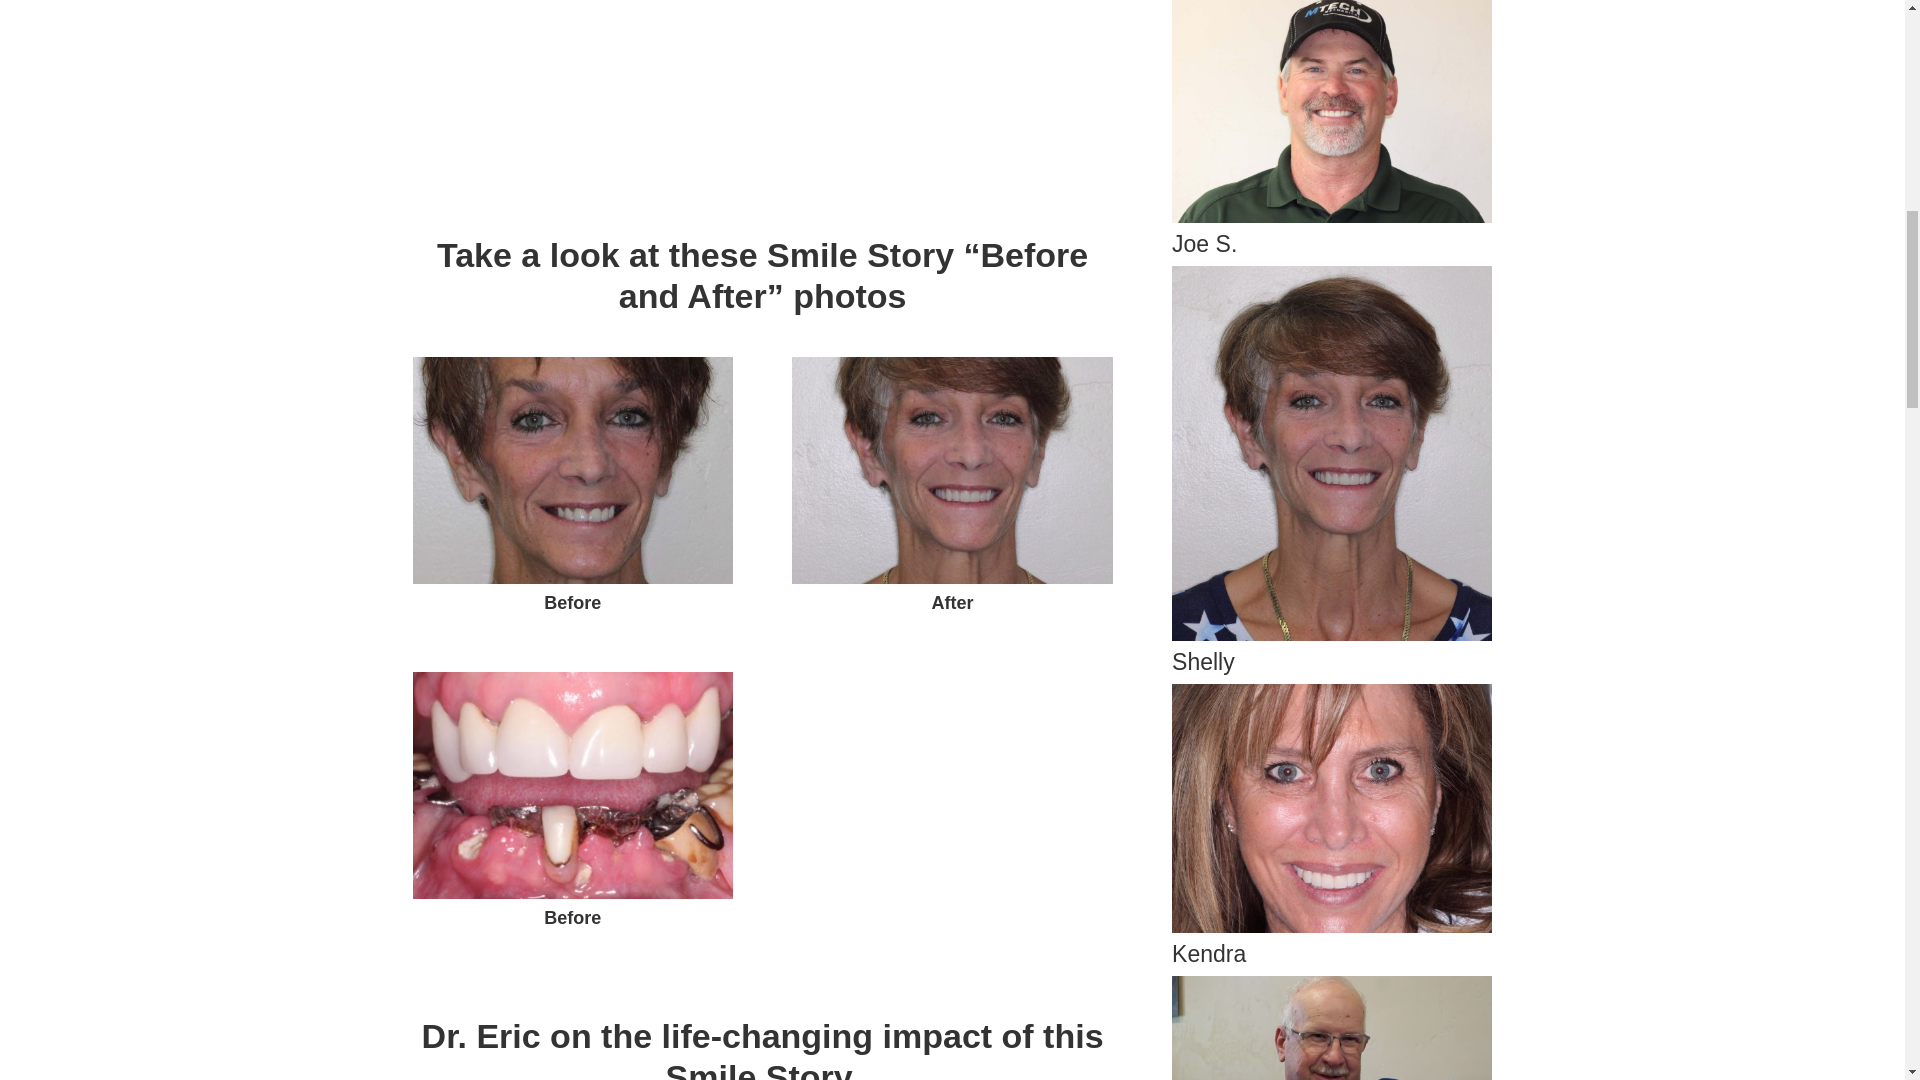 Image resolution: width=1920 pixels, height=1080 pixels. What do you see at coordinates (572, 784) in the screenshot?
I see `Shelly 3` at bounding box center [572, 784].